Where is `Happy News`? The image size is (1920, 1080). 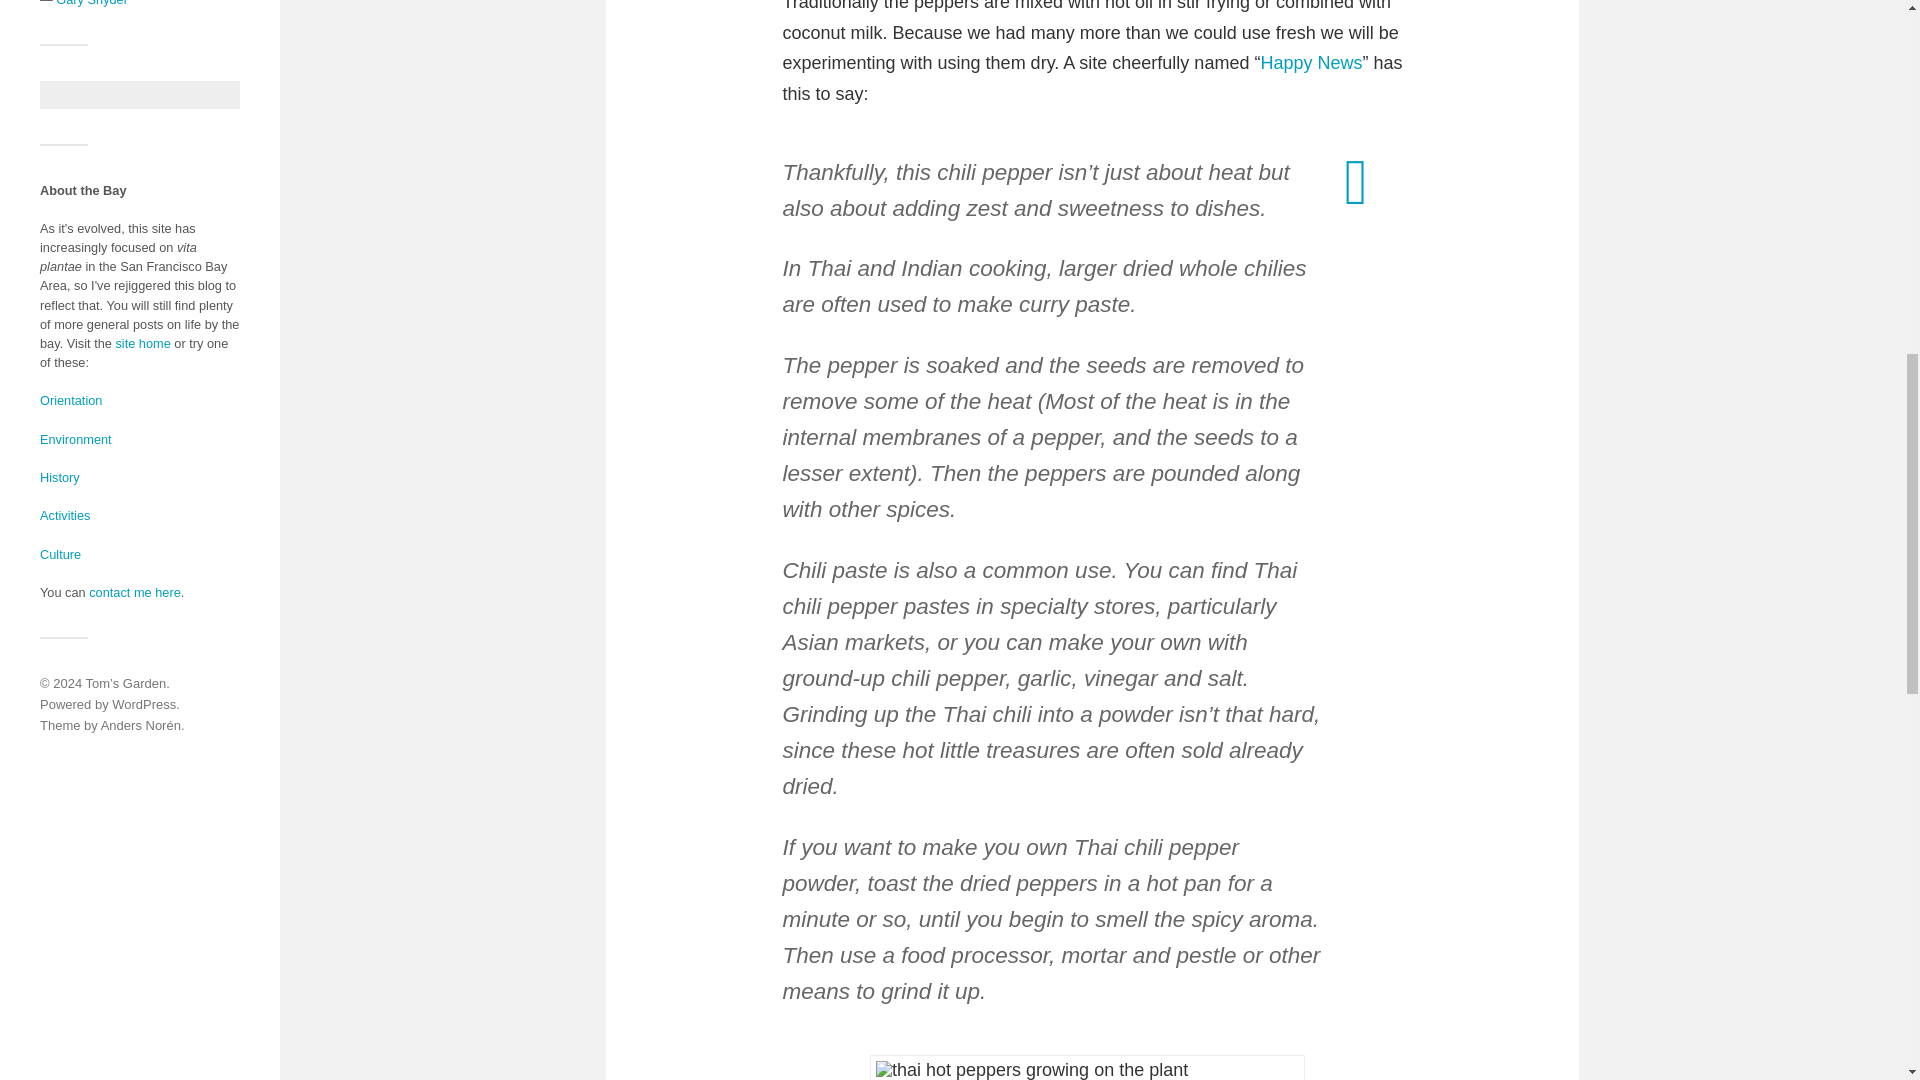 Happy News is located at coordinates (1310, 62).